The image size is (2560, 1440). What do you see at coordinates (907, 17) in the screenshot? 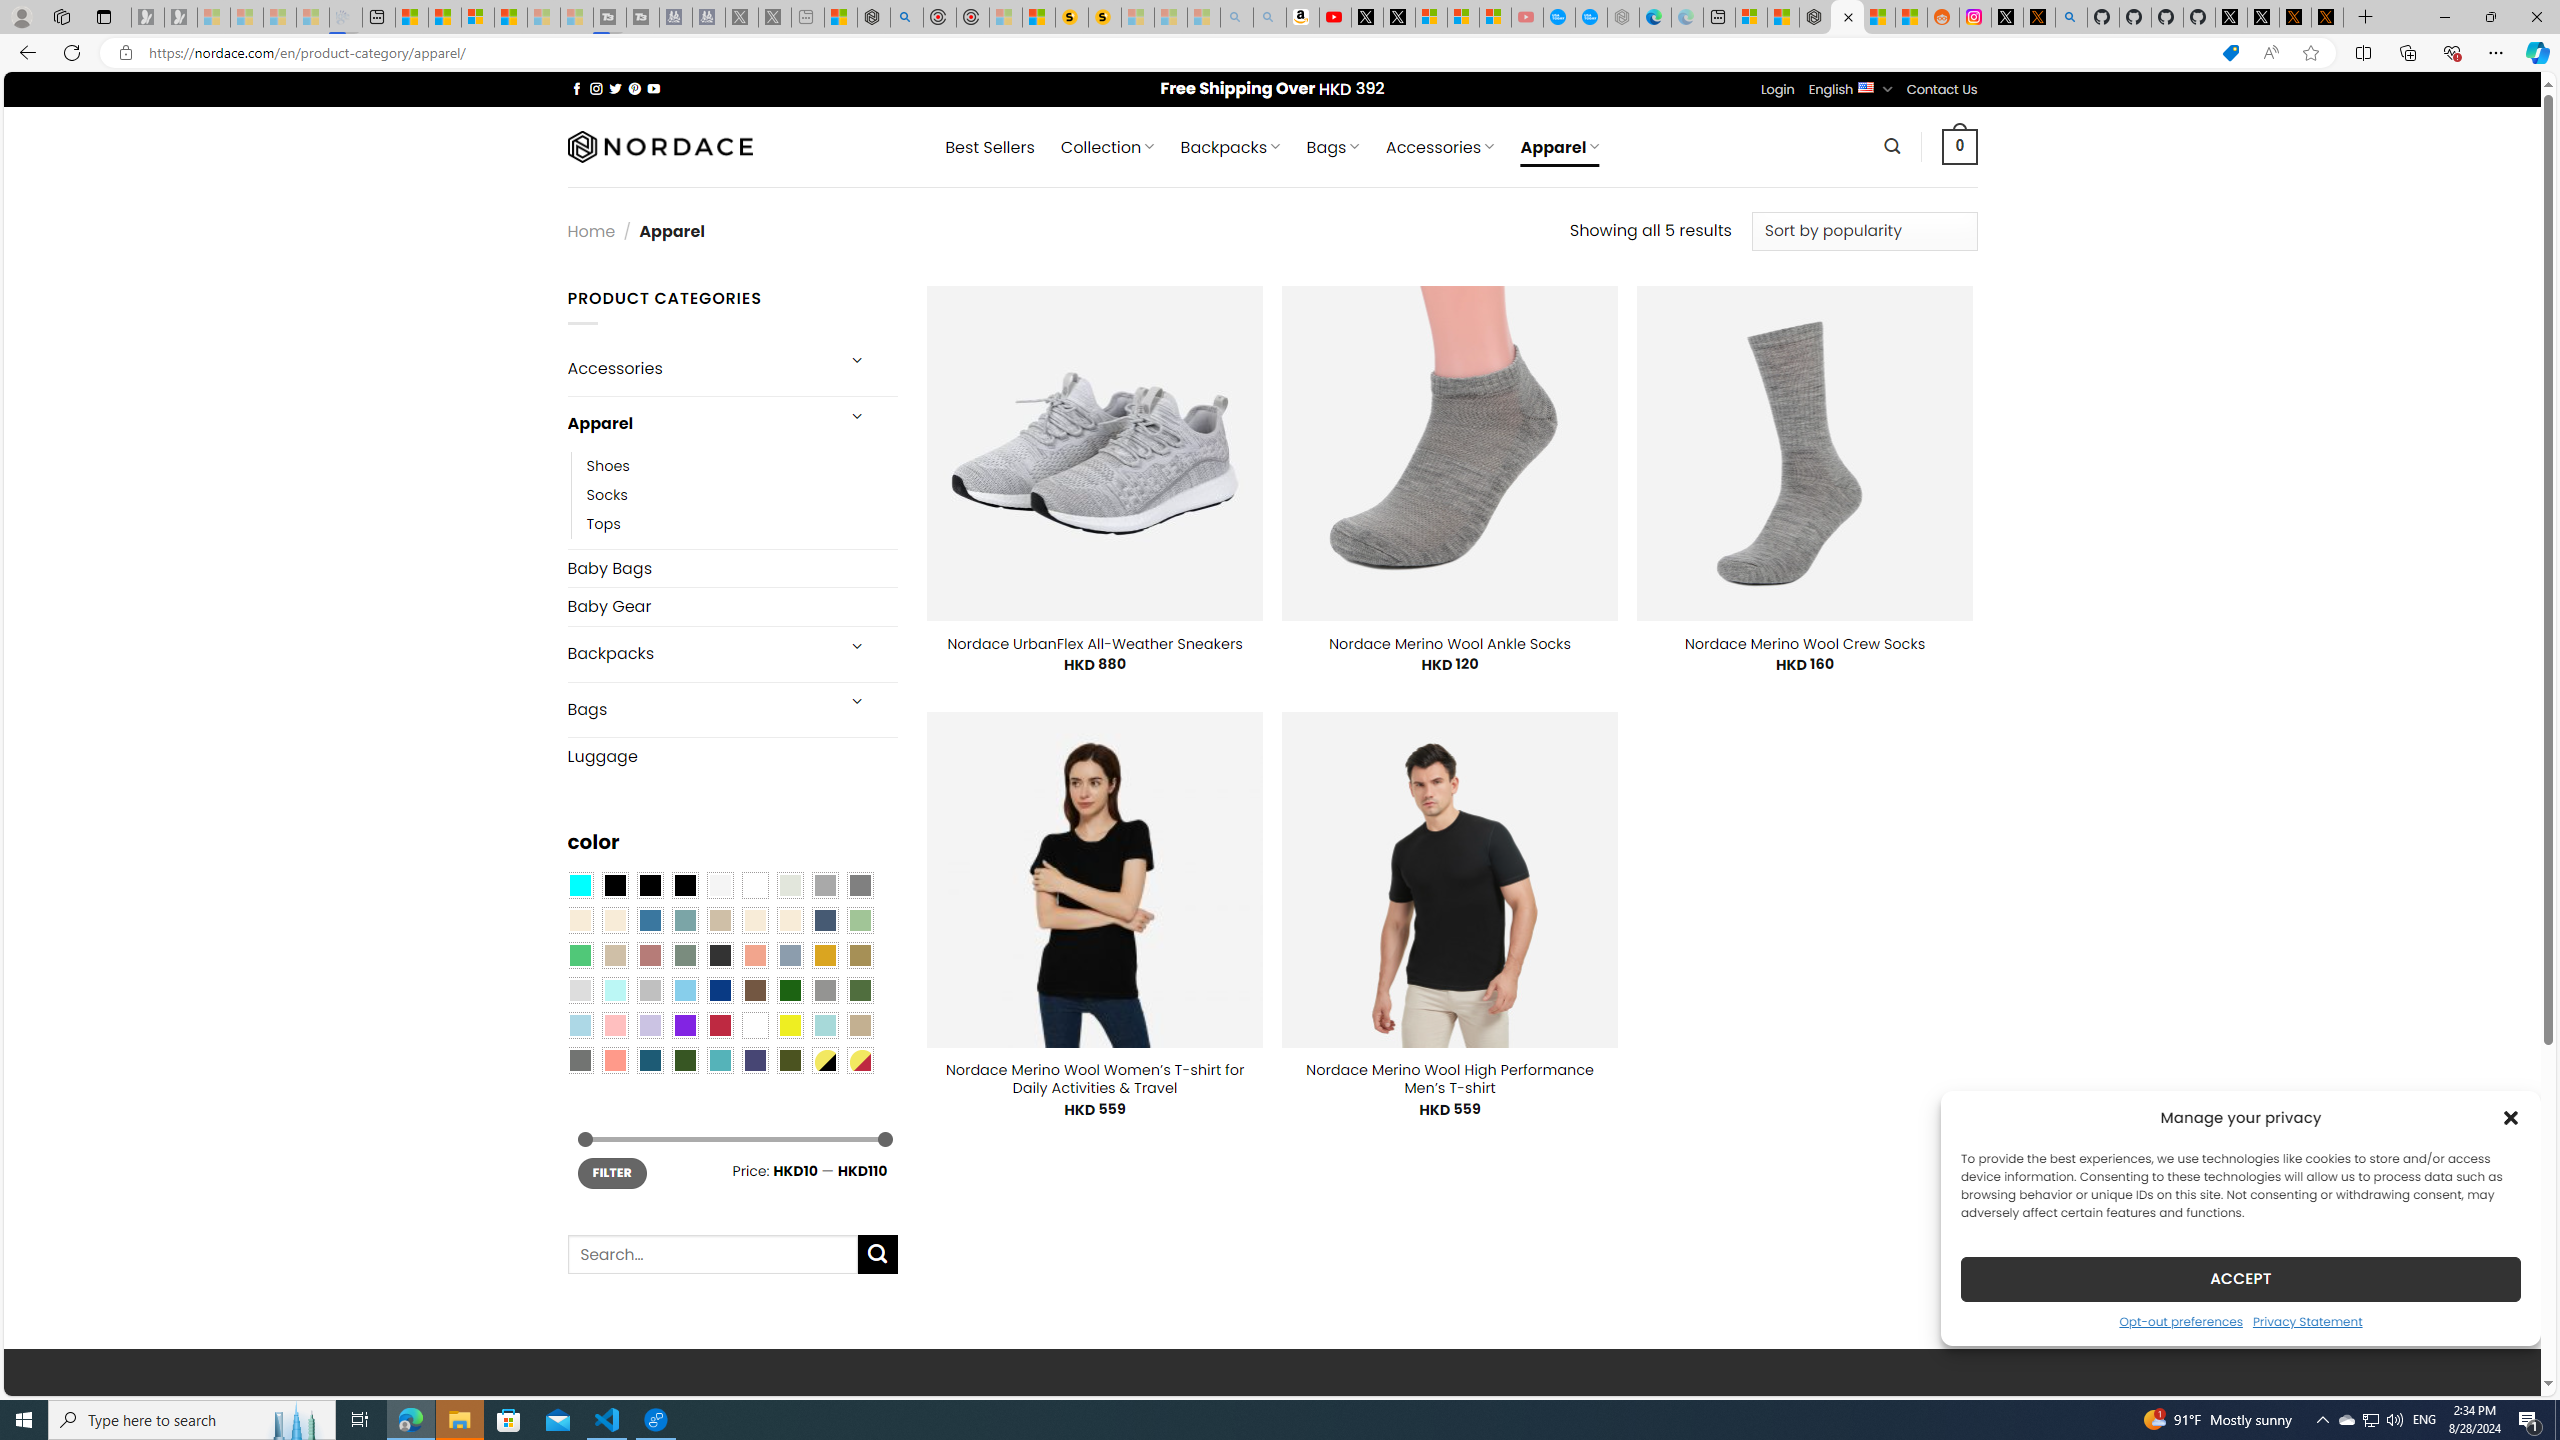
I see `poe - Search` at bounding box center [907, 17].